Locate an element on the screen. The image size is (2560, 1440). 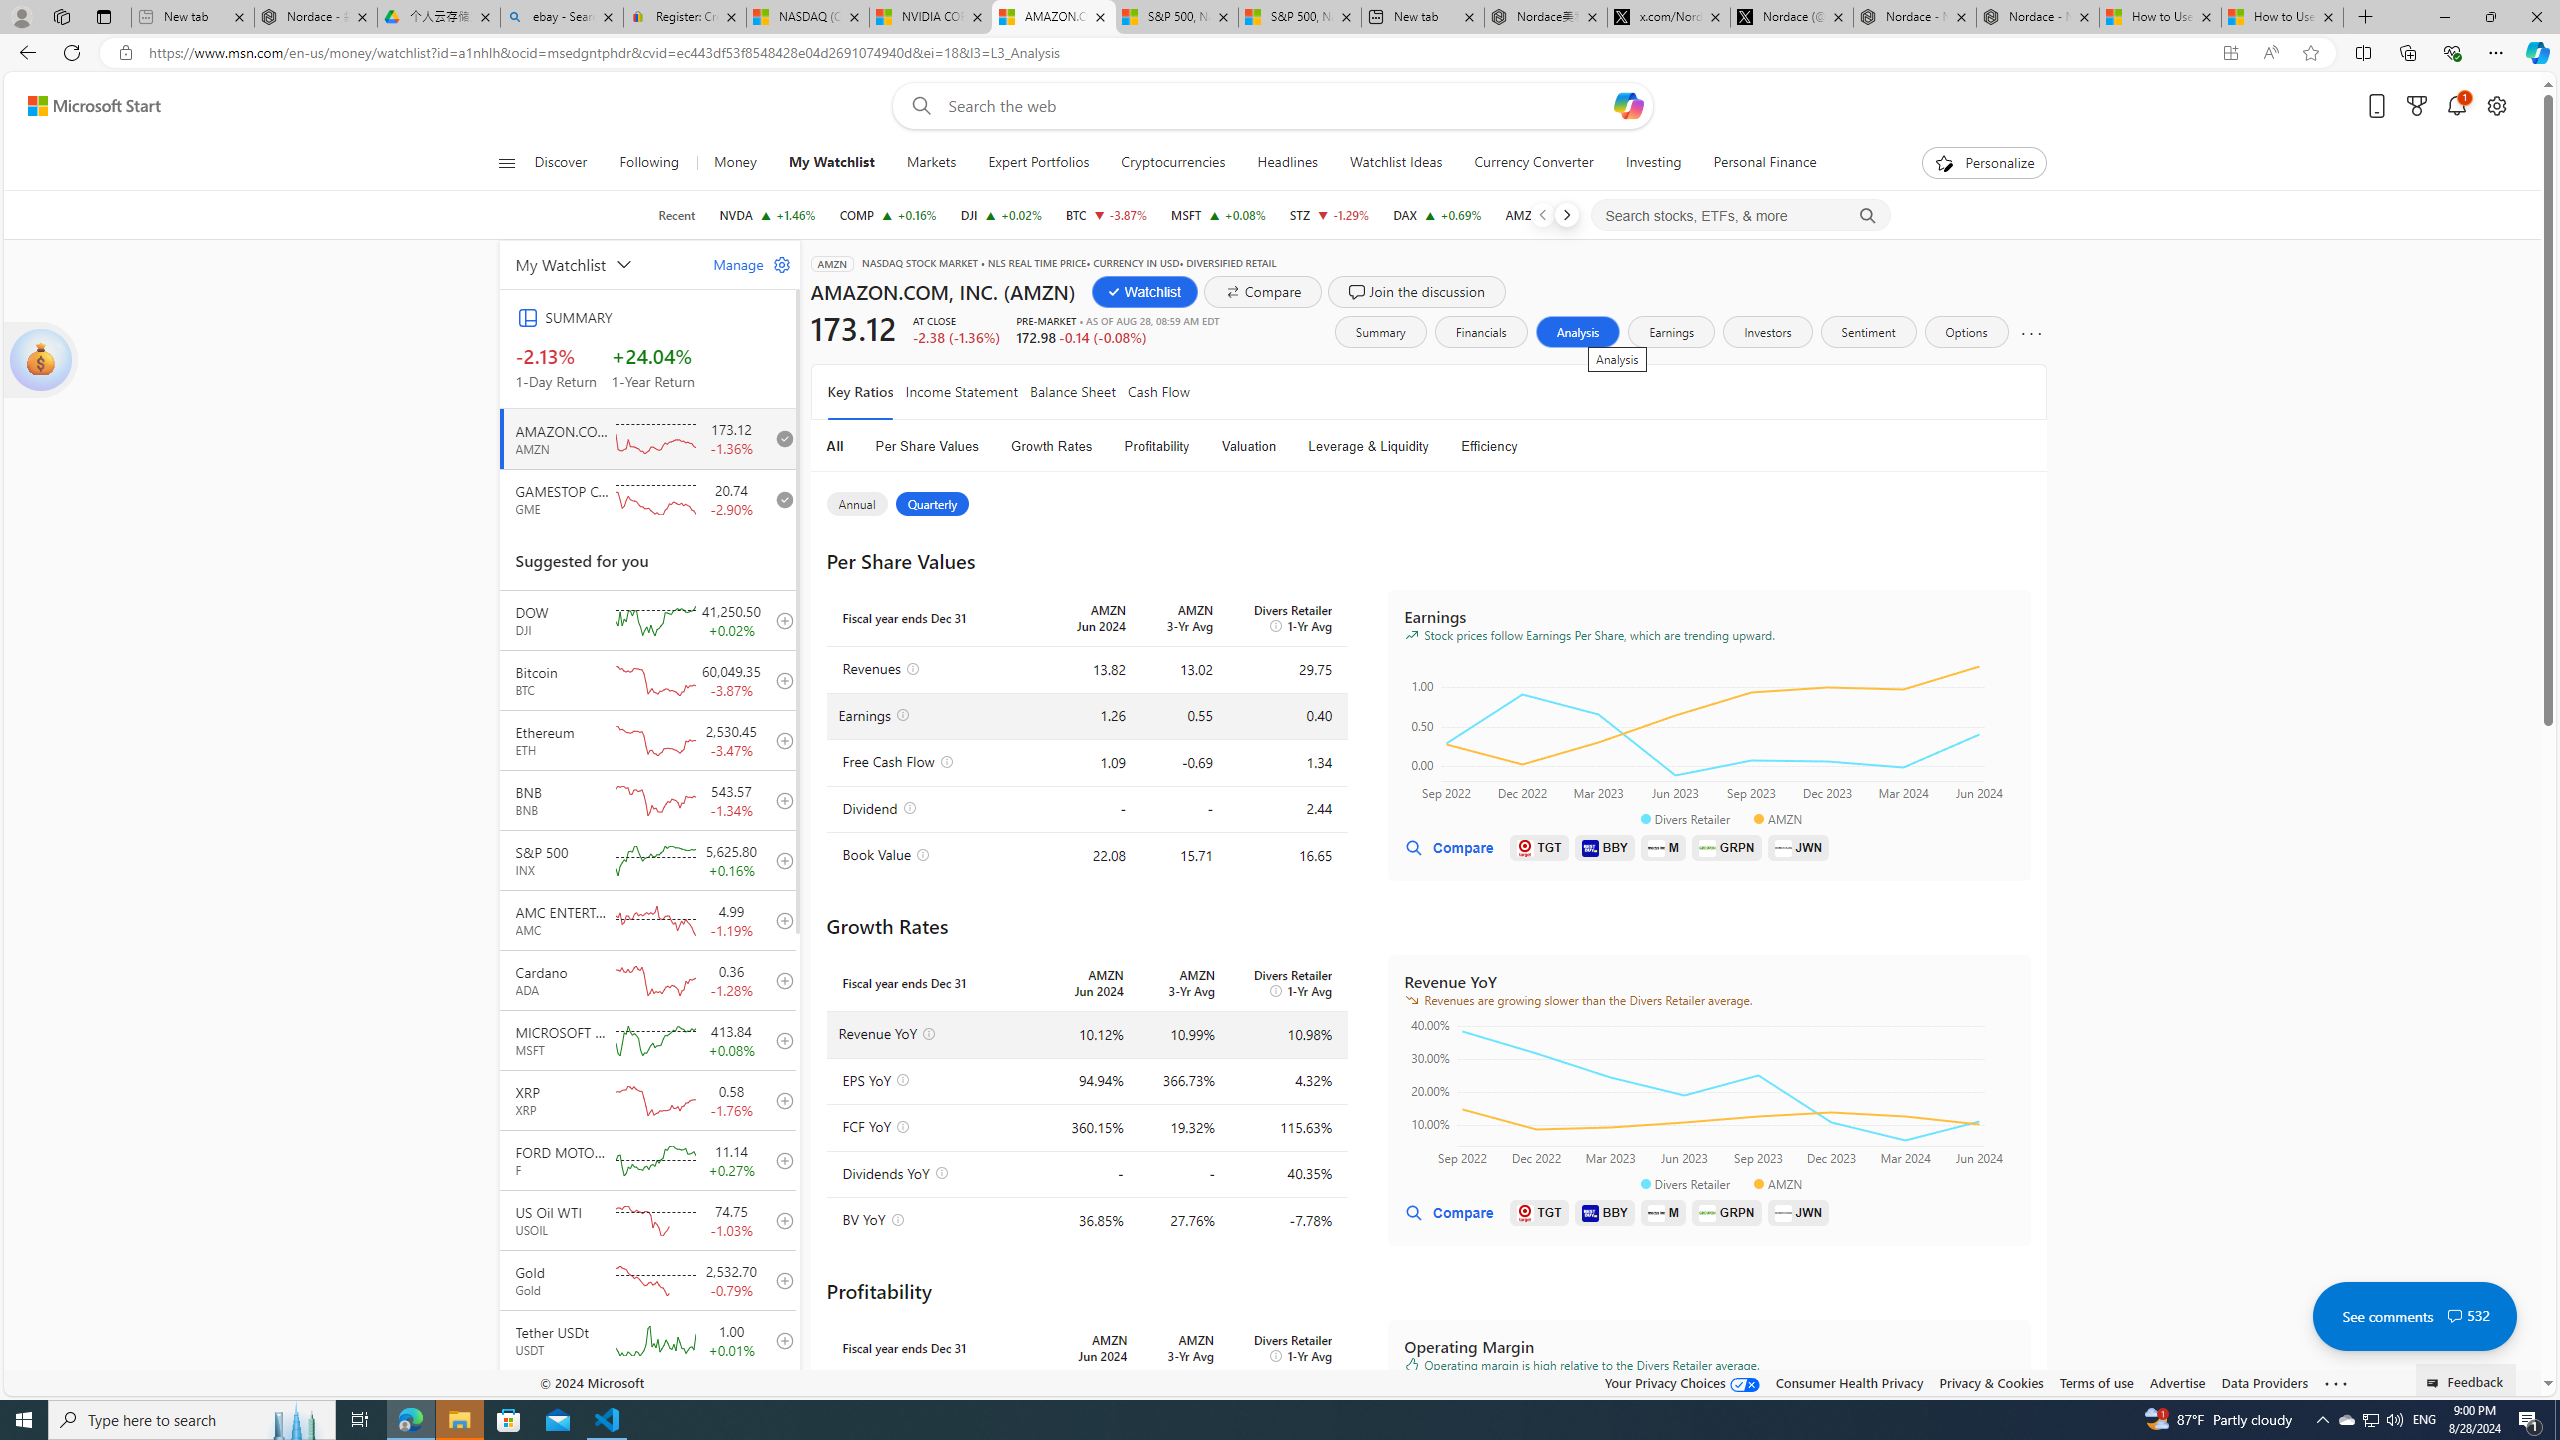
App available. Install Start Money is located at coordinates (2230, 53).